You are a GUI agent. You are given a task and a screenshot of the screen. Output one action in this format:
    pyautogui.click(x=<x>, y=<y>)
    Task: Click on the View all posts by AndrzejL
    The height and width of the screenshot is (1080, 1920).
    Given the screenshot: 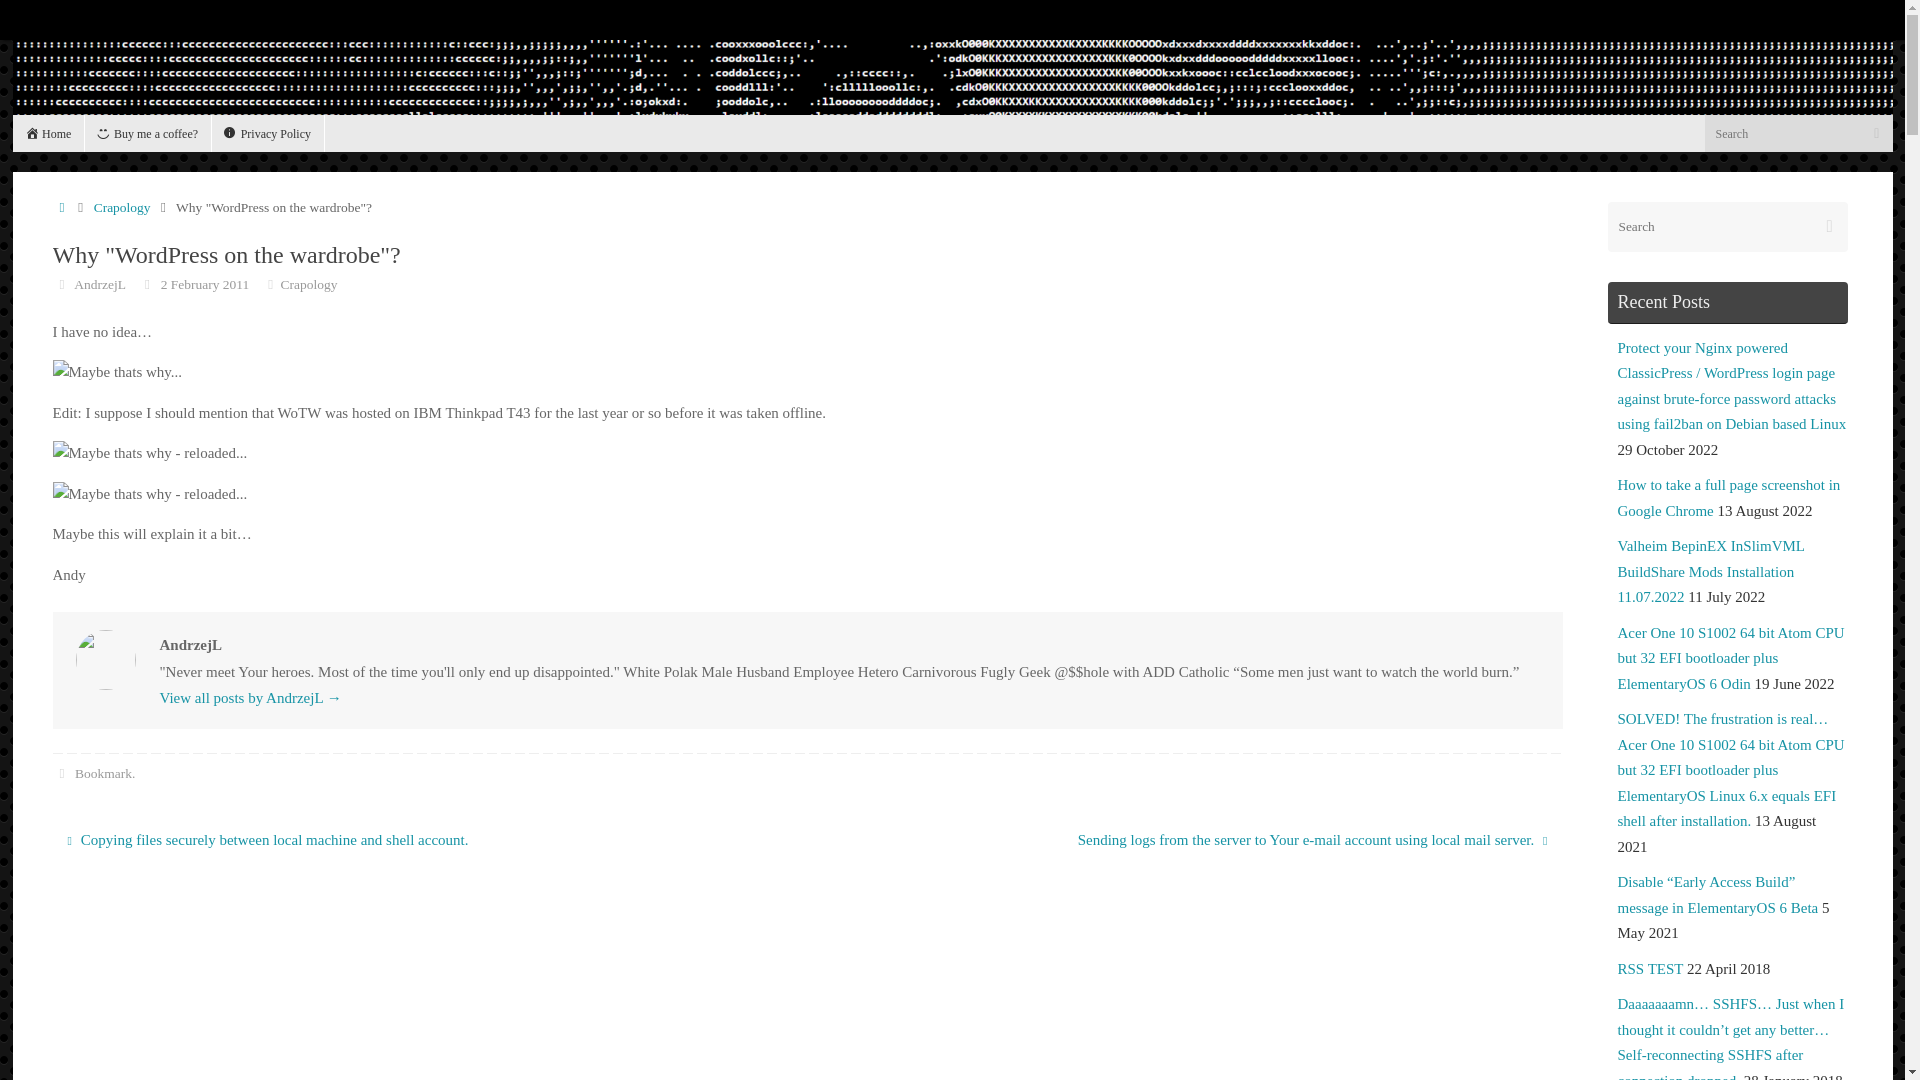 What is the action you would take?
    pyautogui.click(x=100, y=284)
    